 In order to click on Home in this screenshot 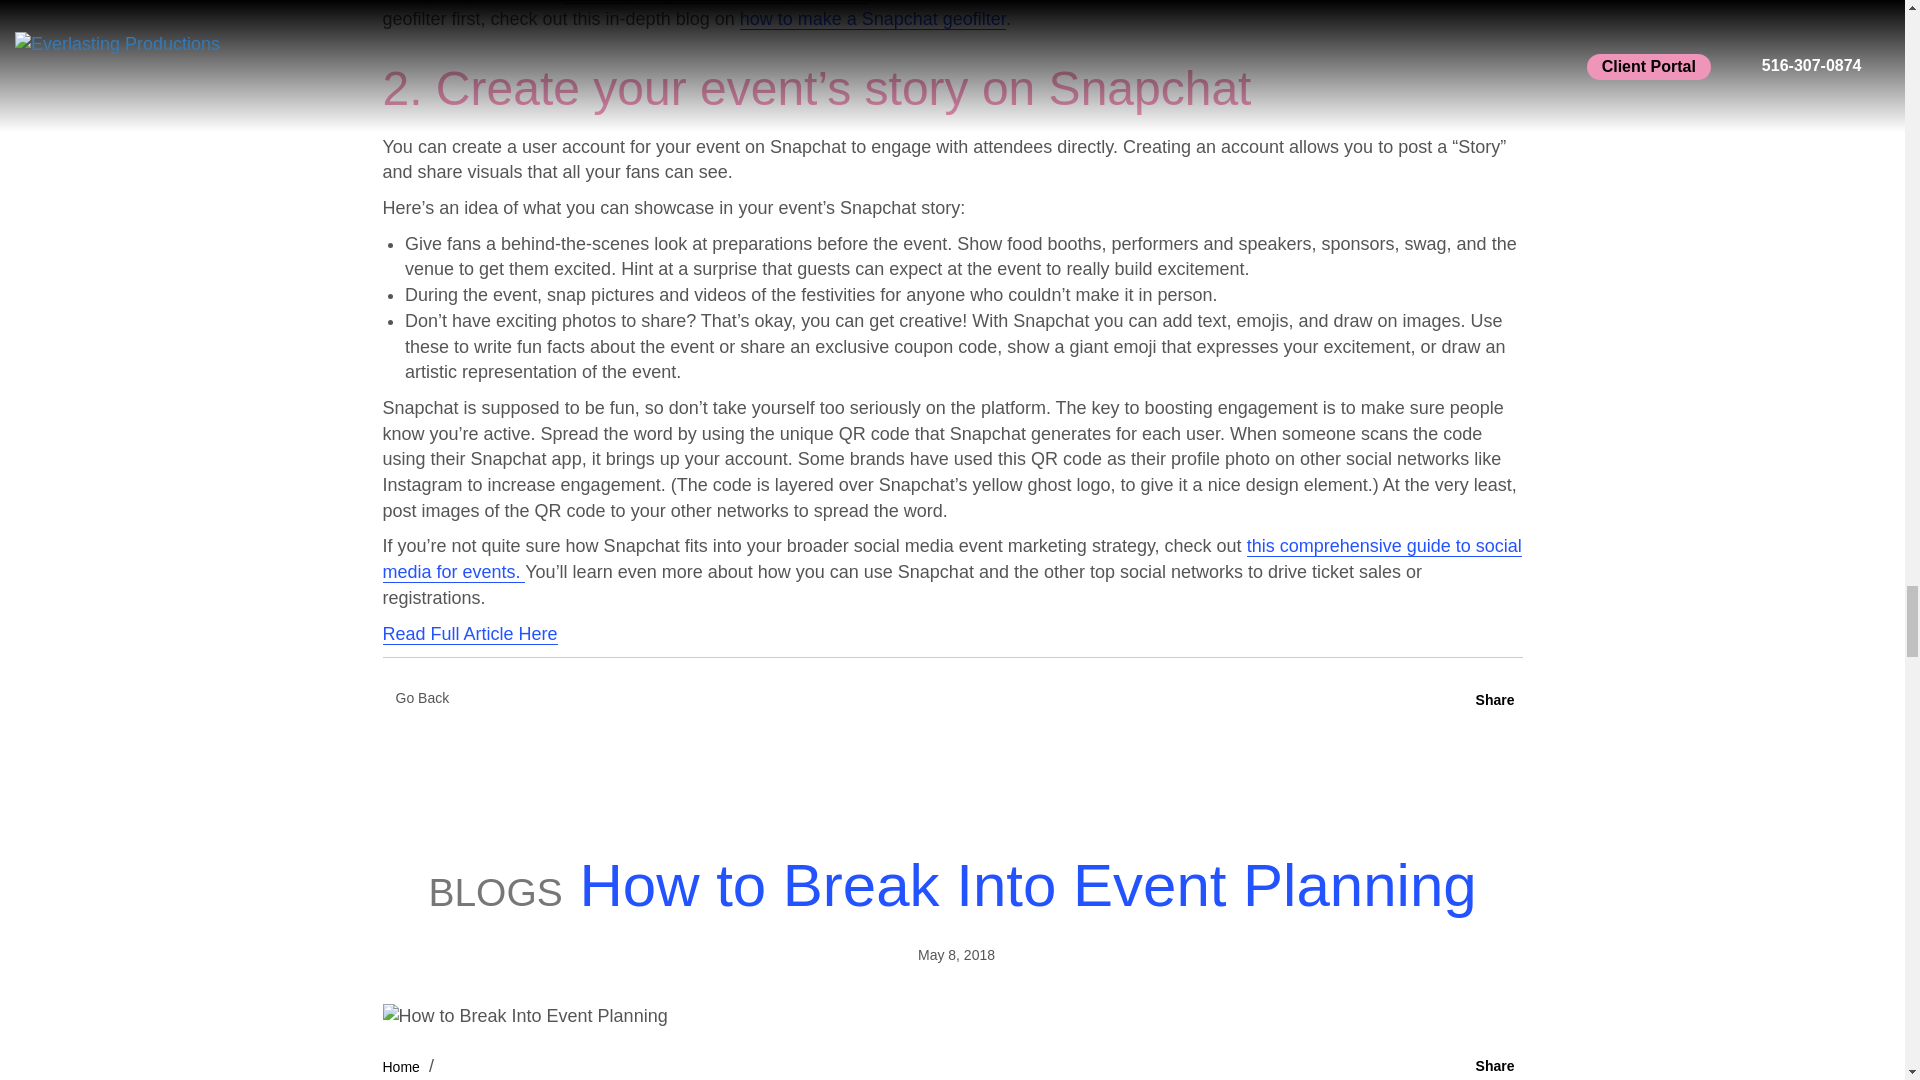, I will do `click(400, 1066)`.